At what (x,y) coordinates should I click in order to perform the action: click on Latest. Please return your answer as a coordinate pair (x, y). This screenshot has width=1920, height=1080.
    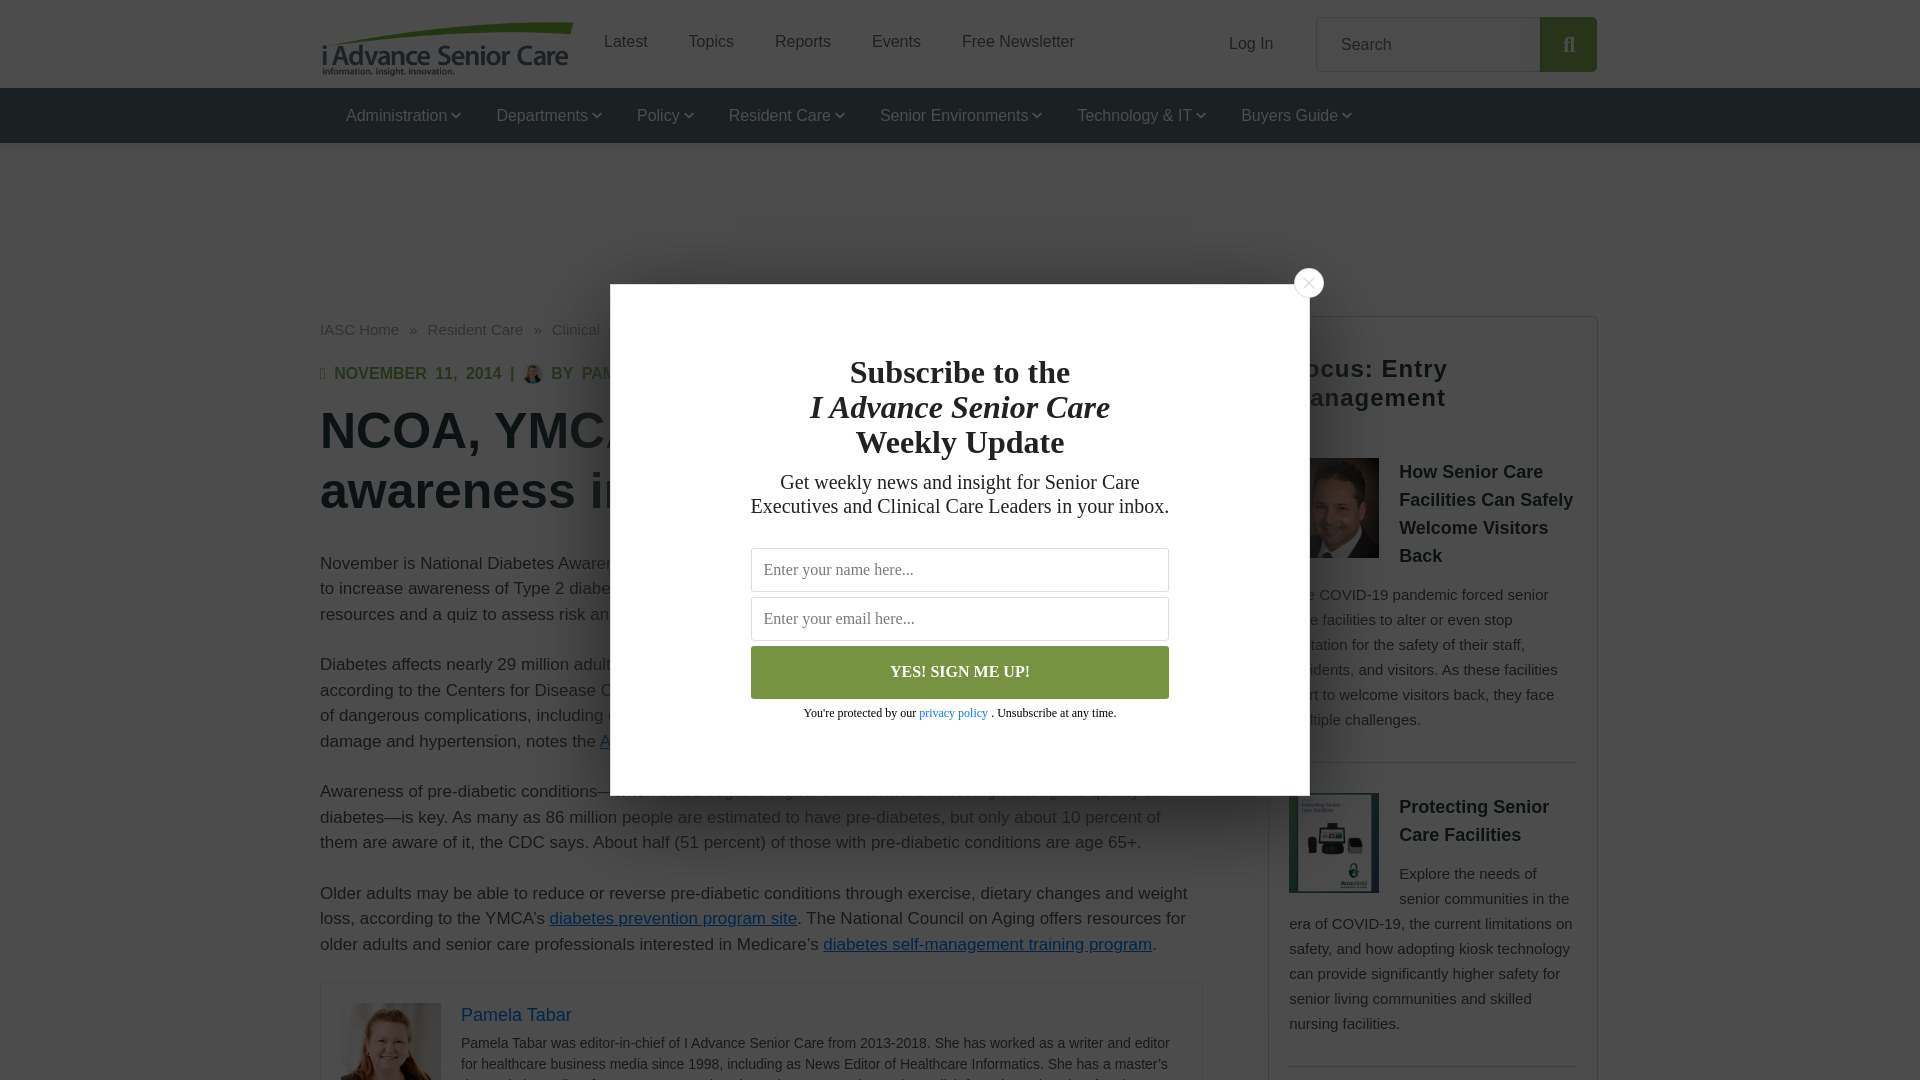
    Looking at the image, I should click on (618, 34).